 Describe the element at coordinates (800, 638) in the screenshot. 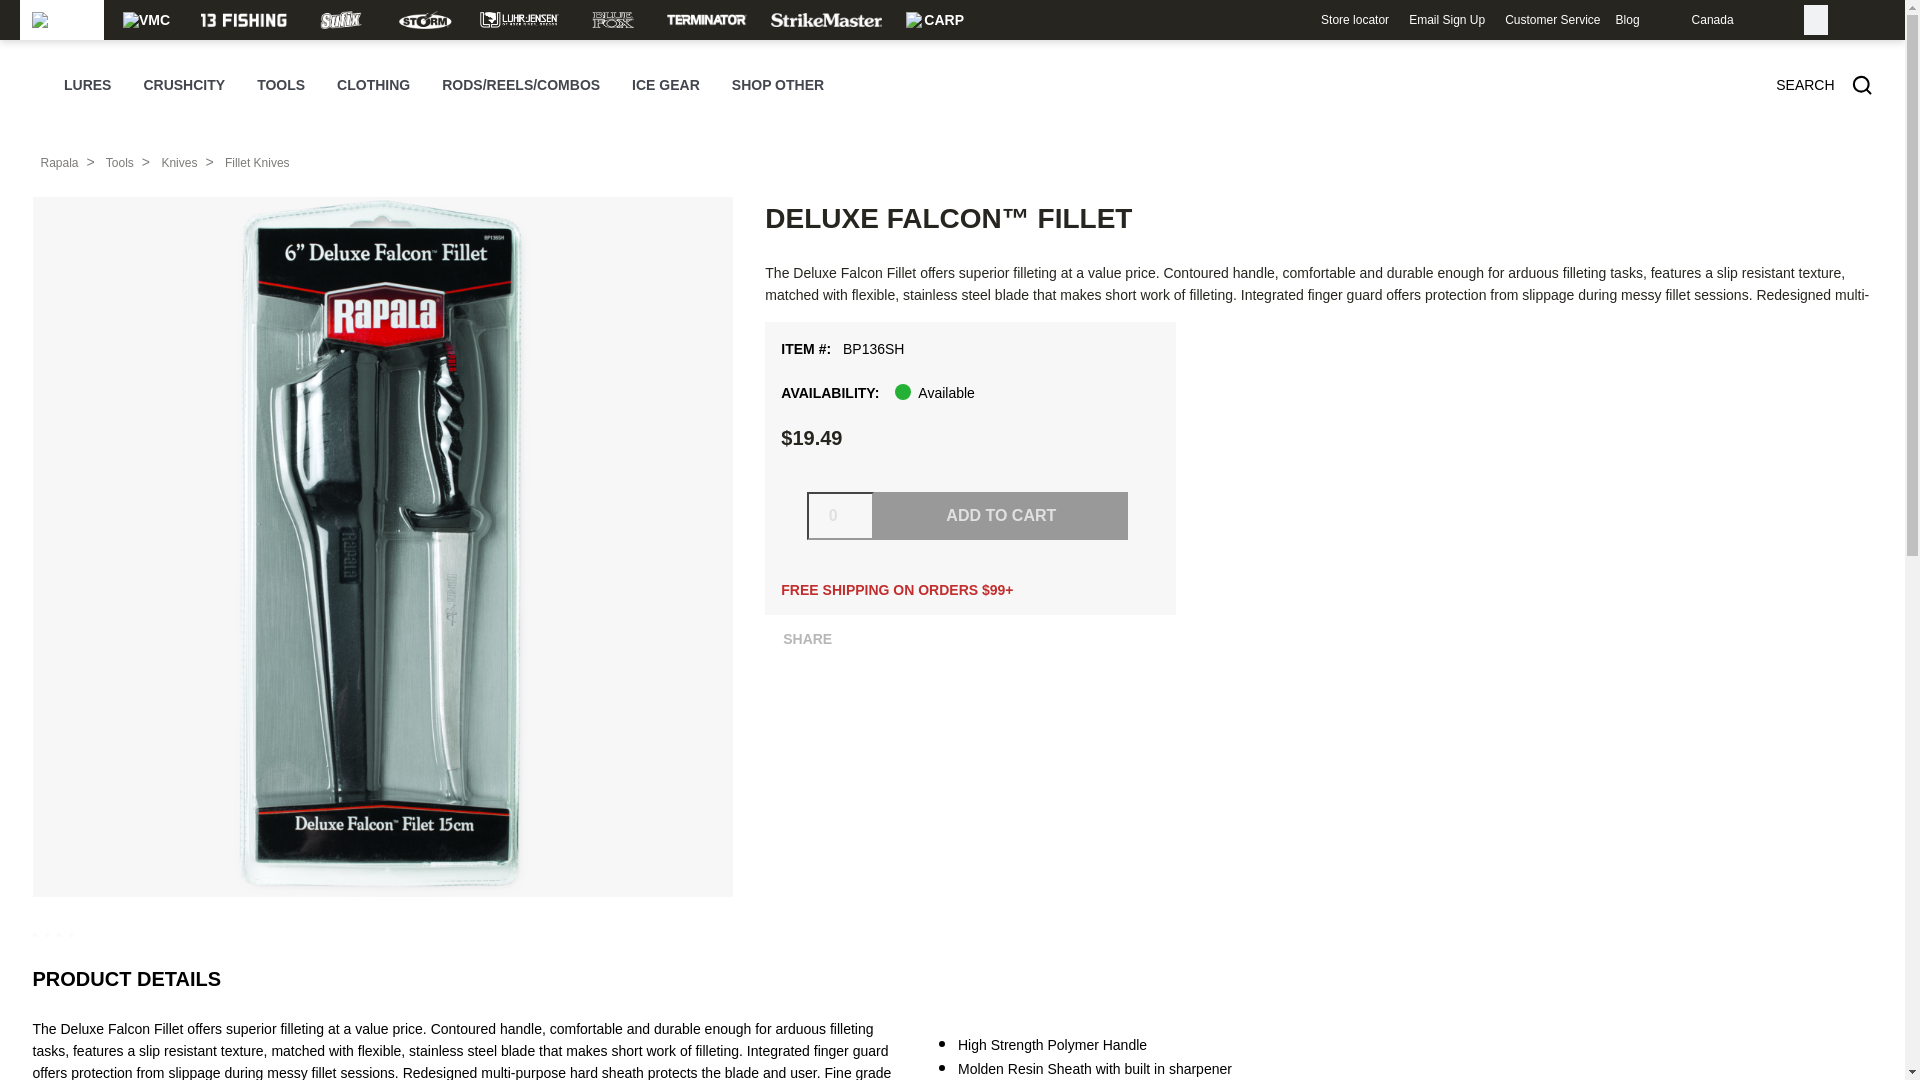

I see `Share` at that location.